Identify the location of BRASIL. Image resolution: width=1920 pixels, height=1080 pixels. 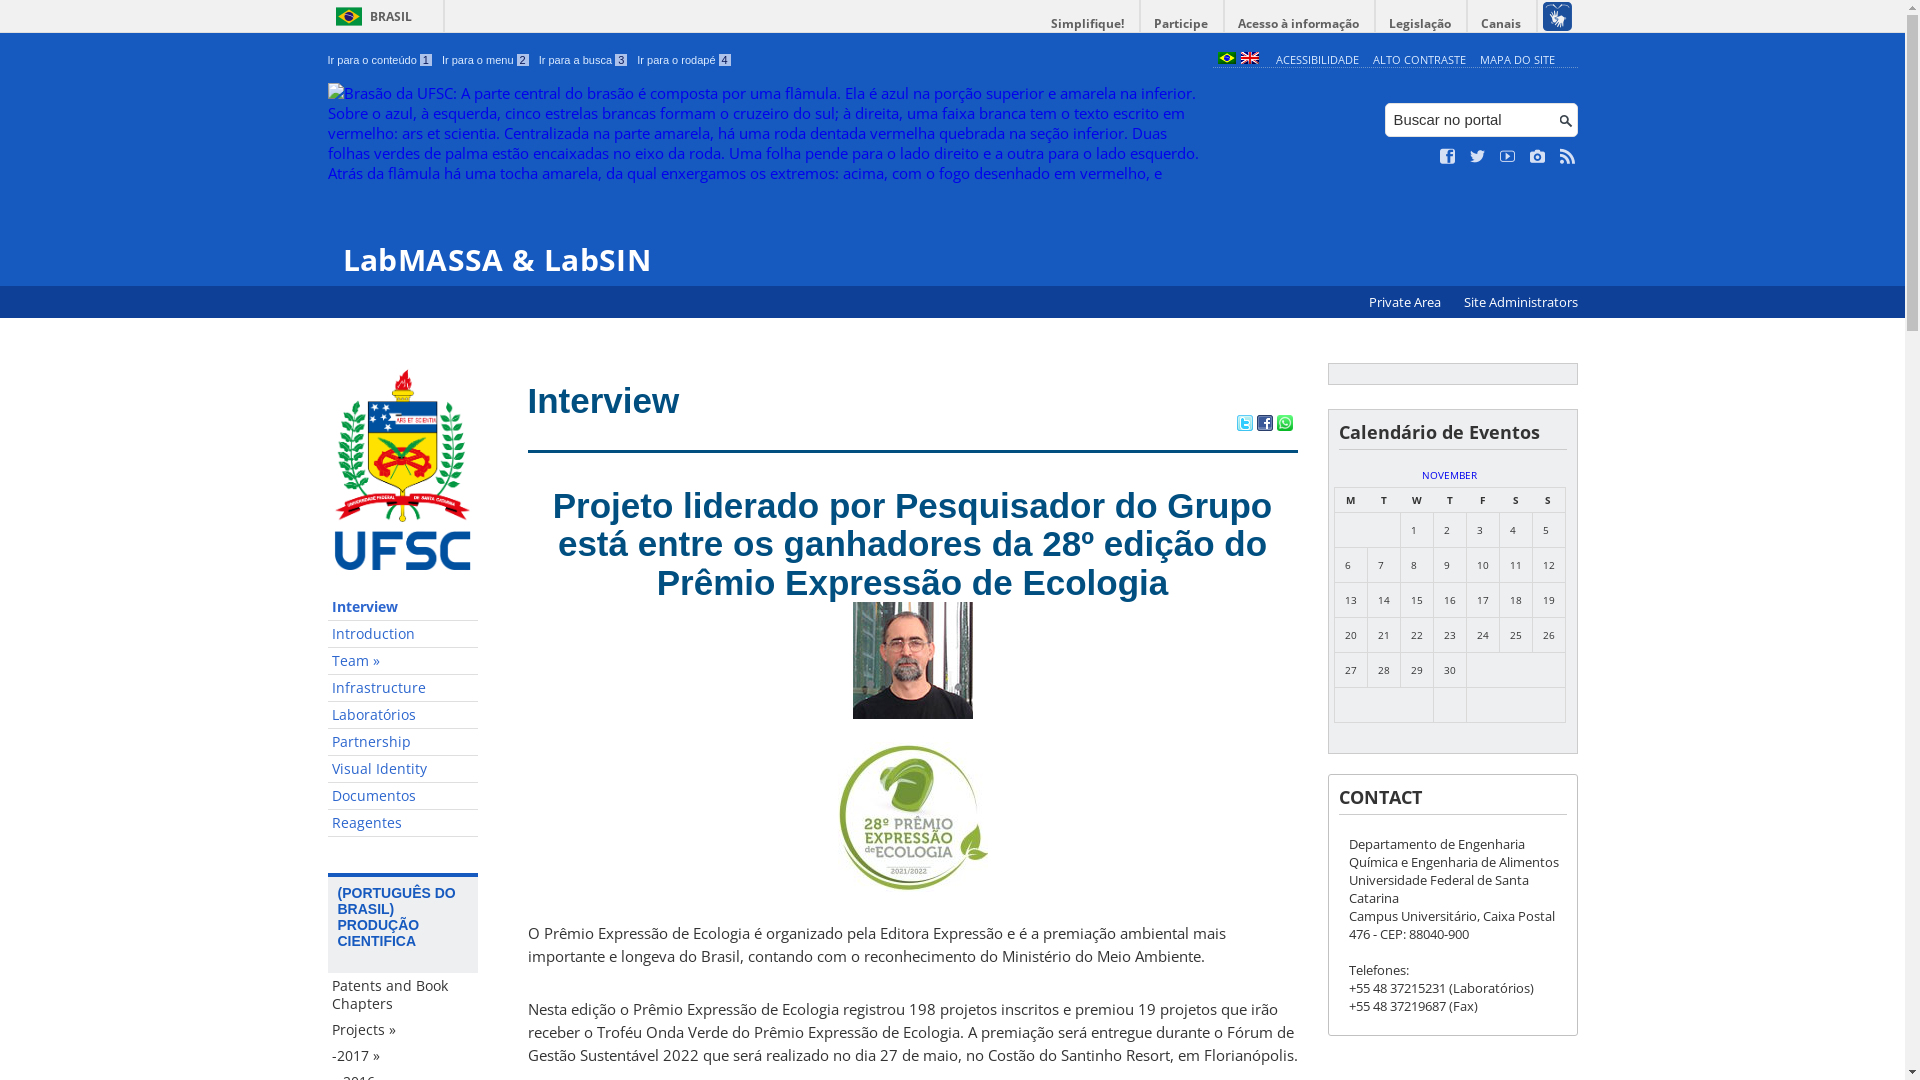
(370, 16).